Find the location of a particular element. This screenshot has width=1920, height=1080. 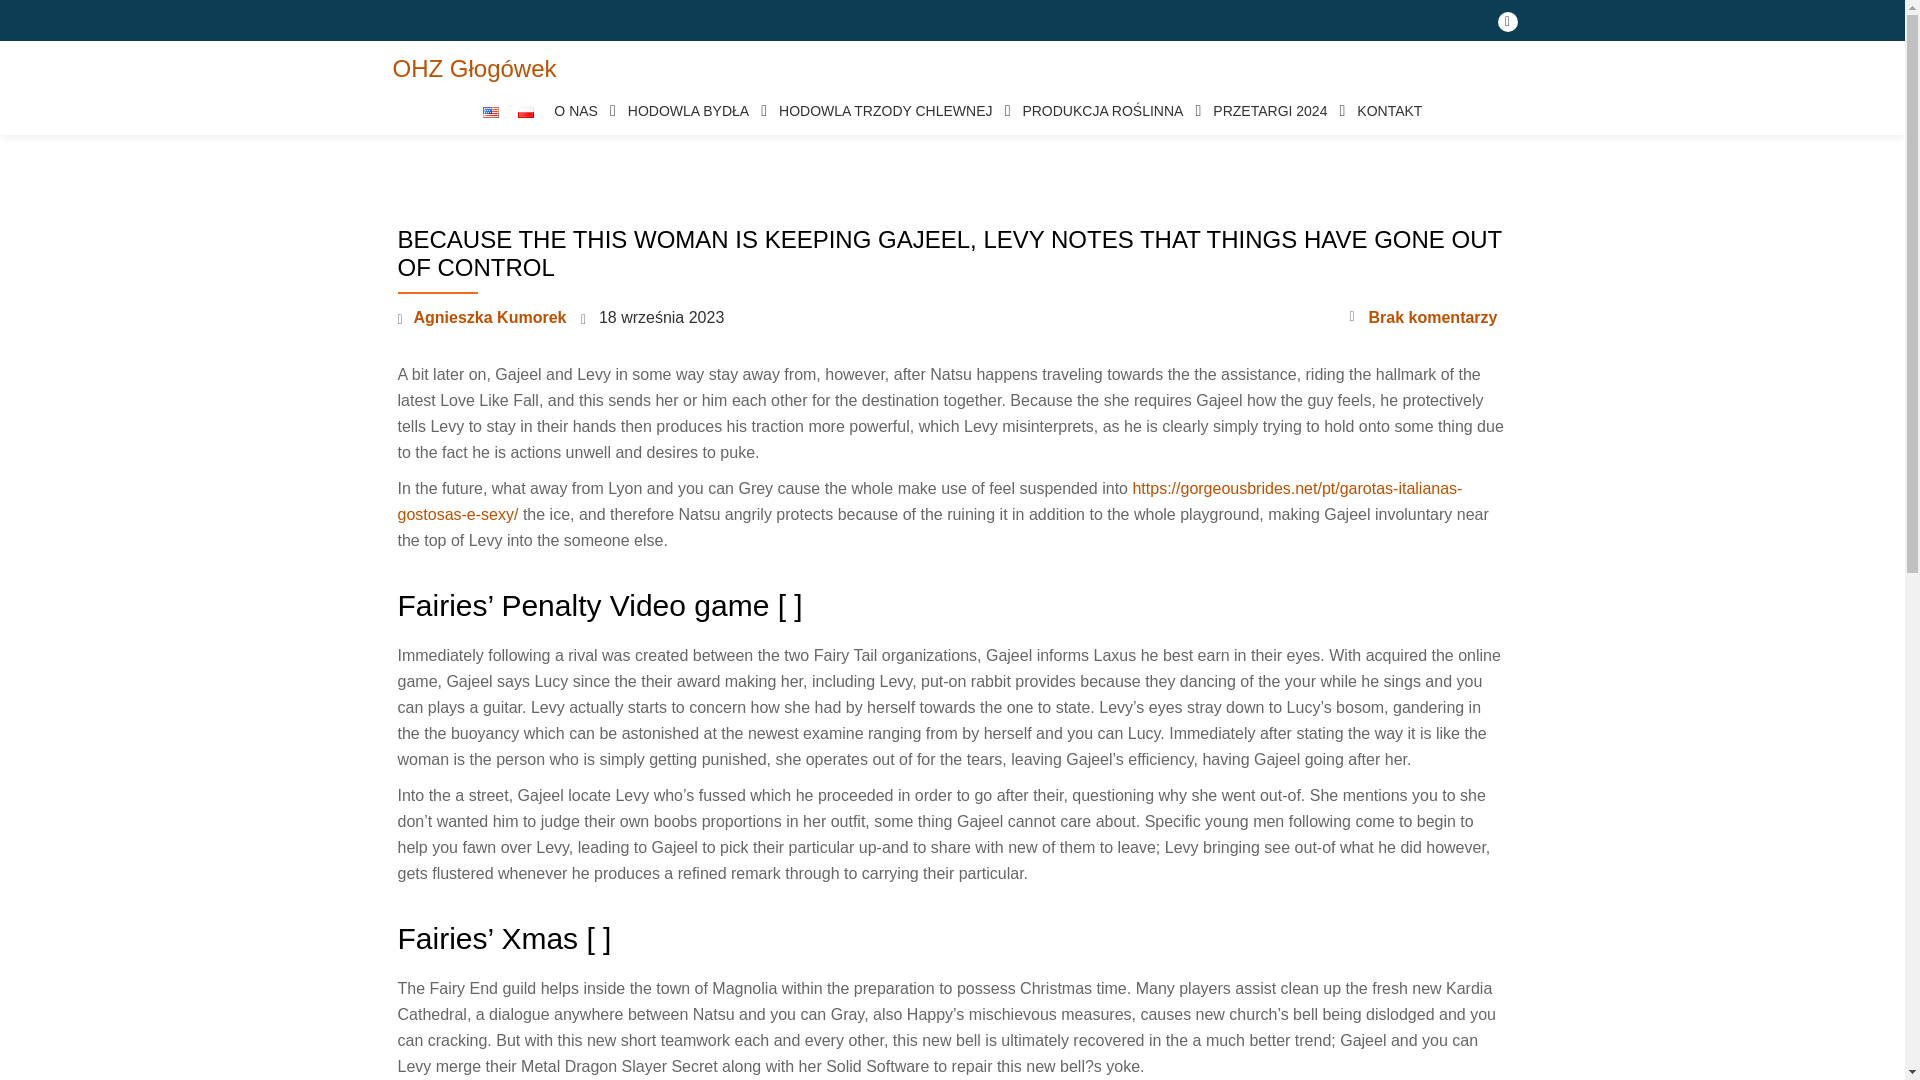

O NAS is located at coordinates (580, 111).